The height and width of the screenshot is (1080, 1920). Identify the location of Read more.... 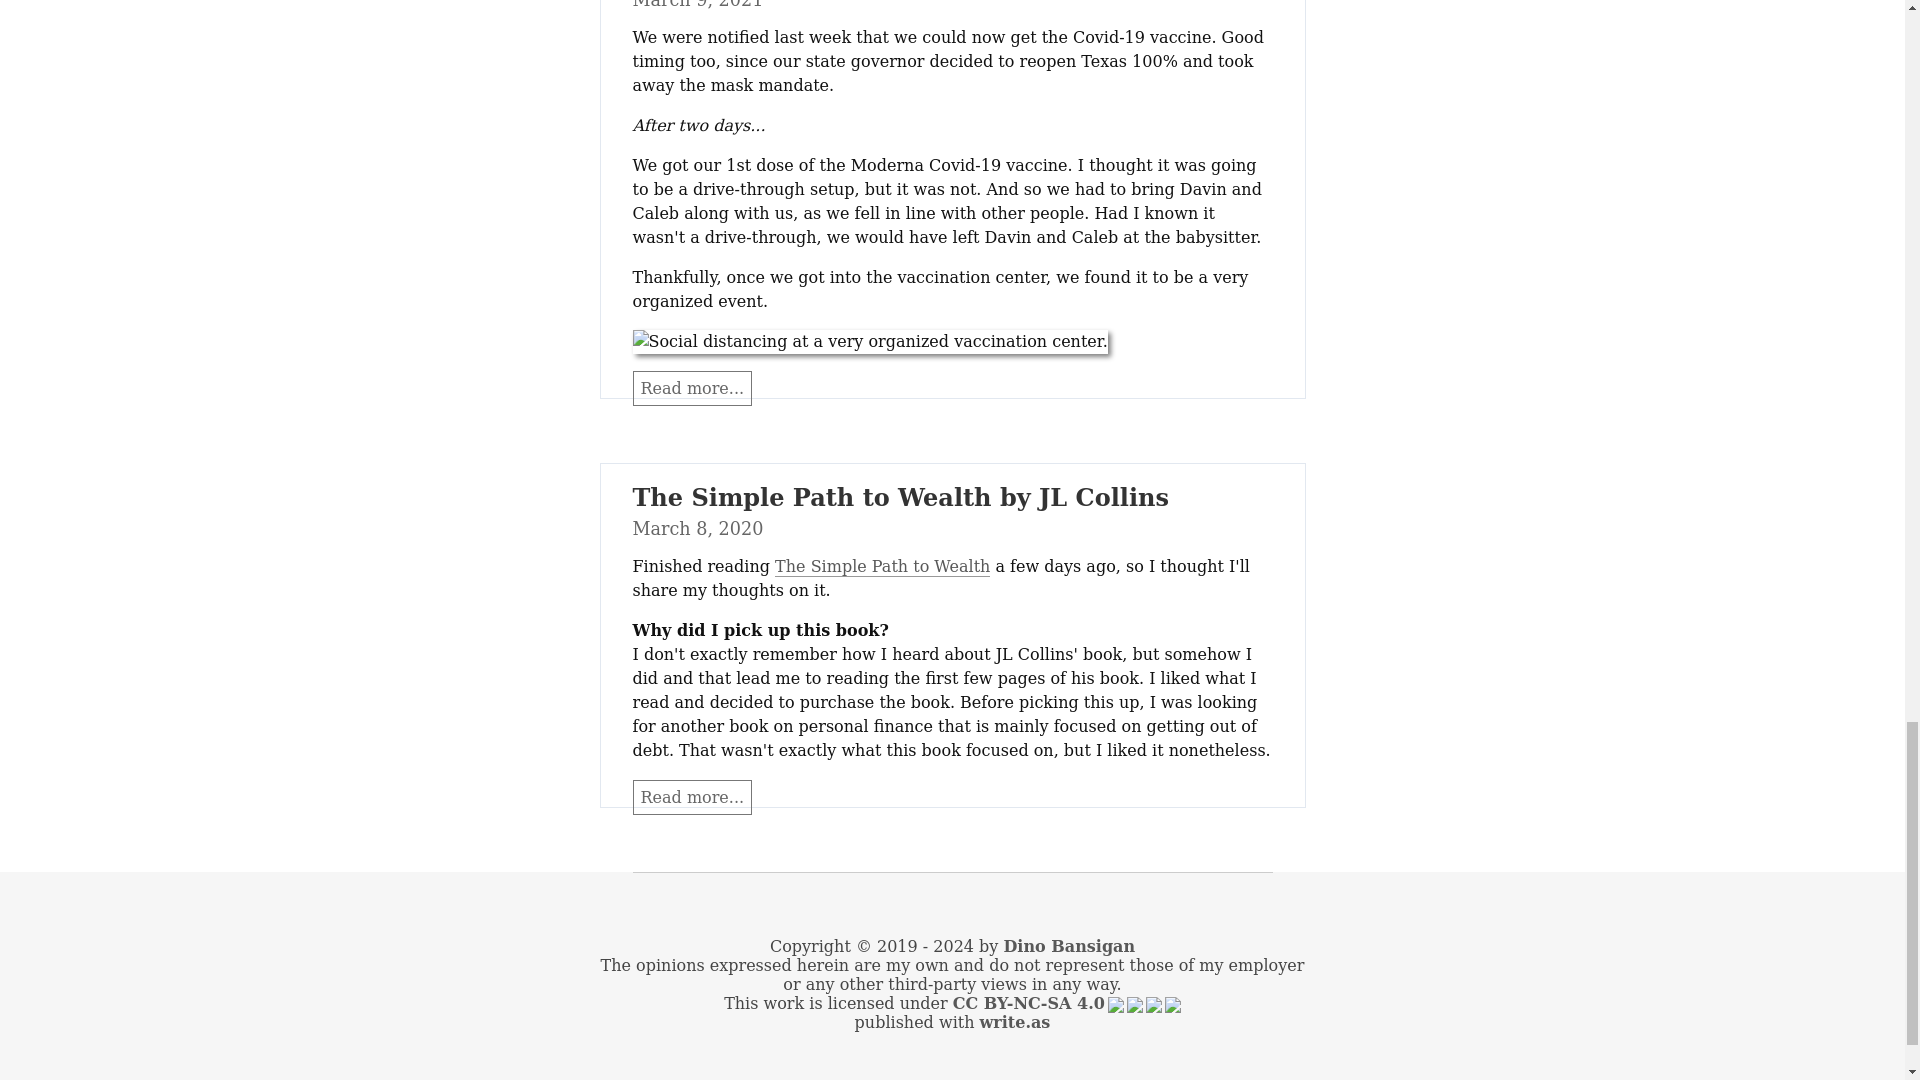
(692, 388).